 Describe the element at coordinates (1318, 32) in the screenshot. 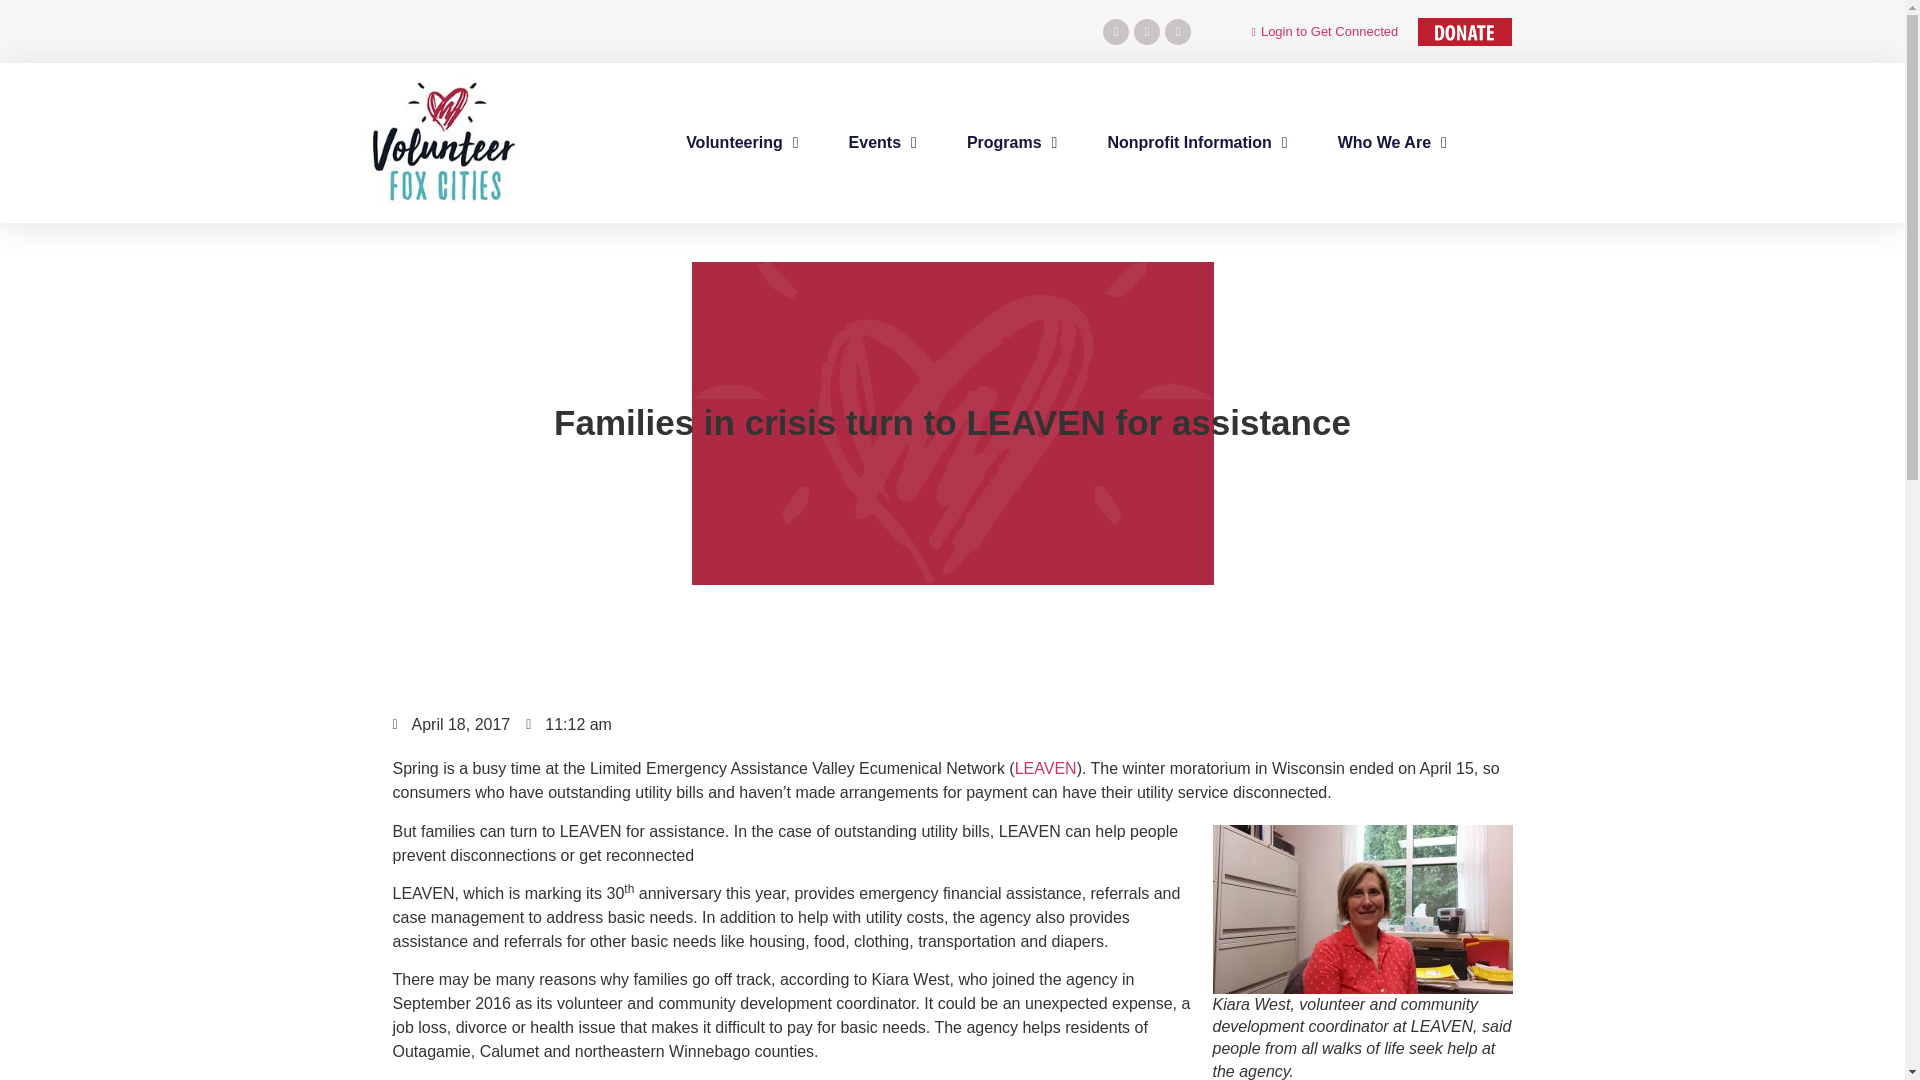

I see `Login to Get Connected` at that location.